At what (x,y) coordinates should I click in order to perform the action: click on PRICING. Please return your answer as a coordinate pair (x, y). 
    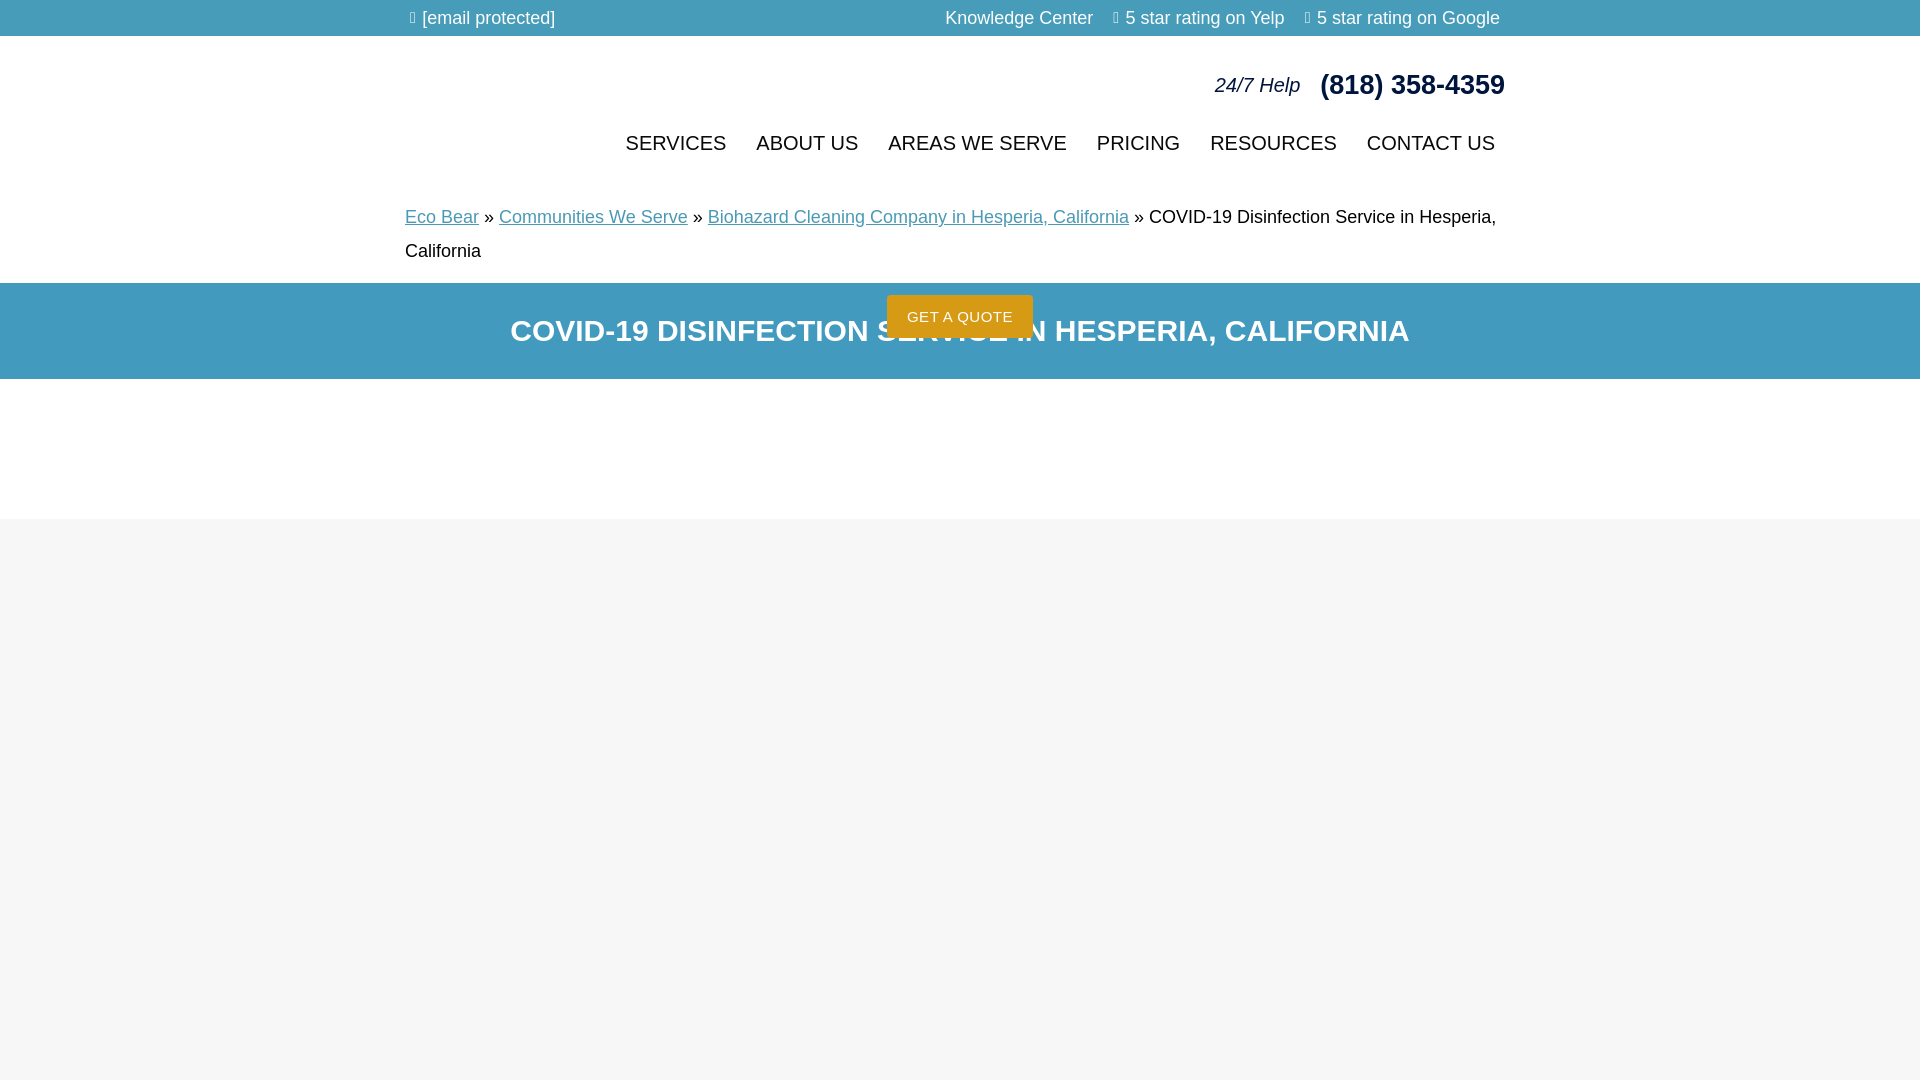
    Looking at the image, I should click on (1138, 142).